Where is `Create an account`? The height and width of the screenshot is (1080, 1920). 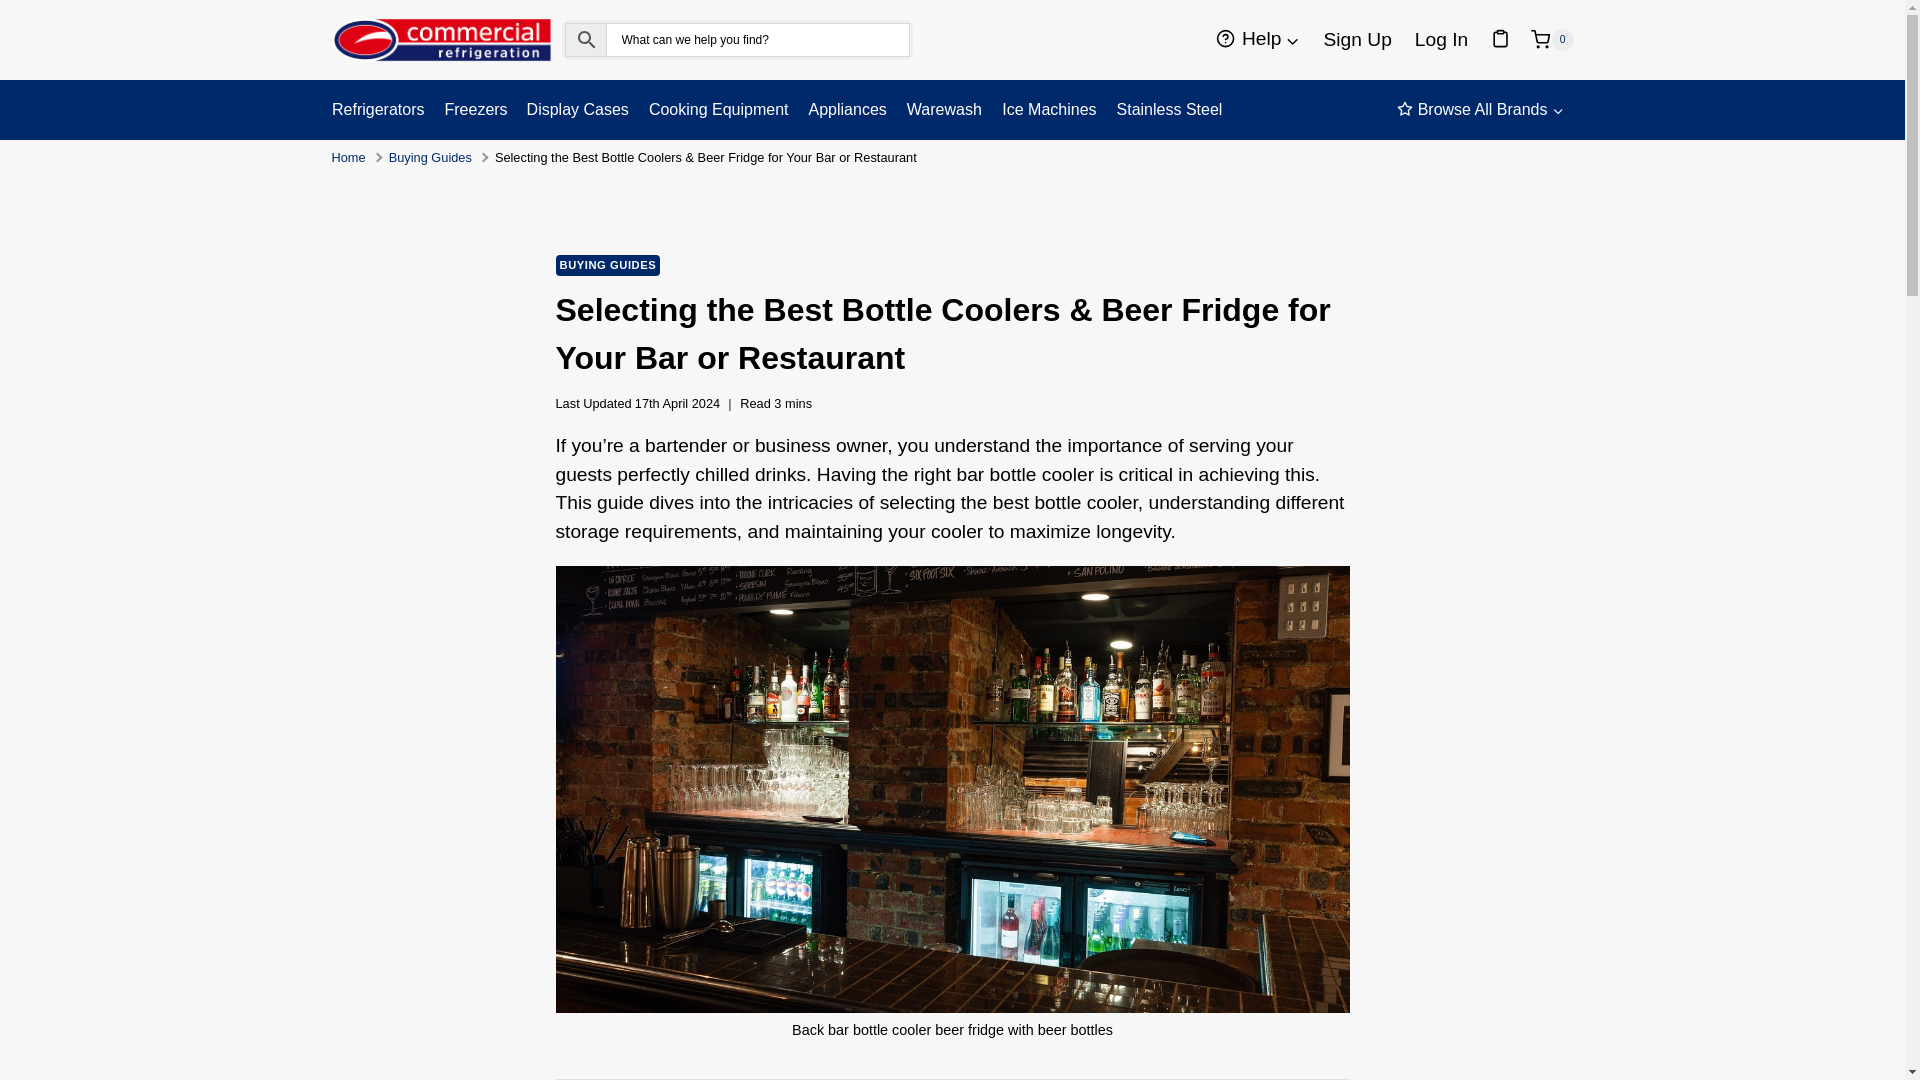 Create an account is located at coordinates (1357, 40).